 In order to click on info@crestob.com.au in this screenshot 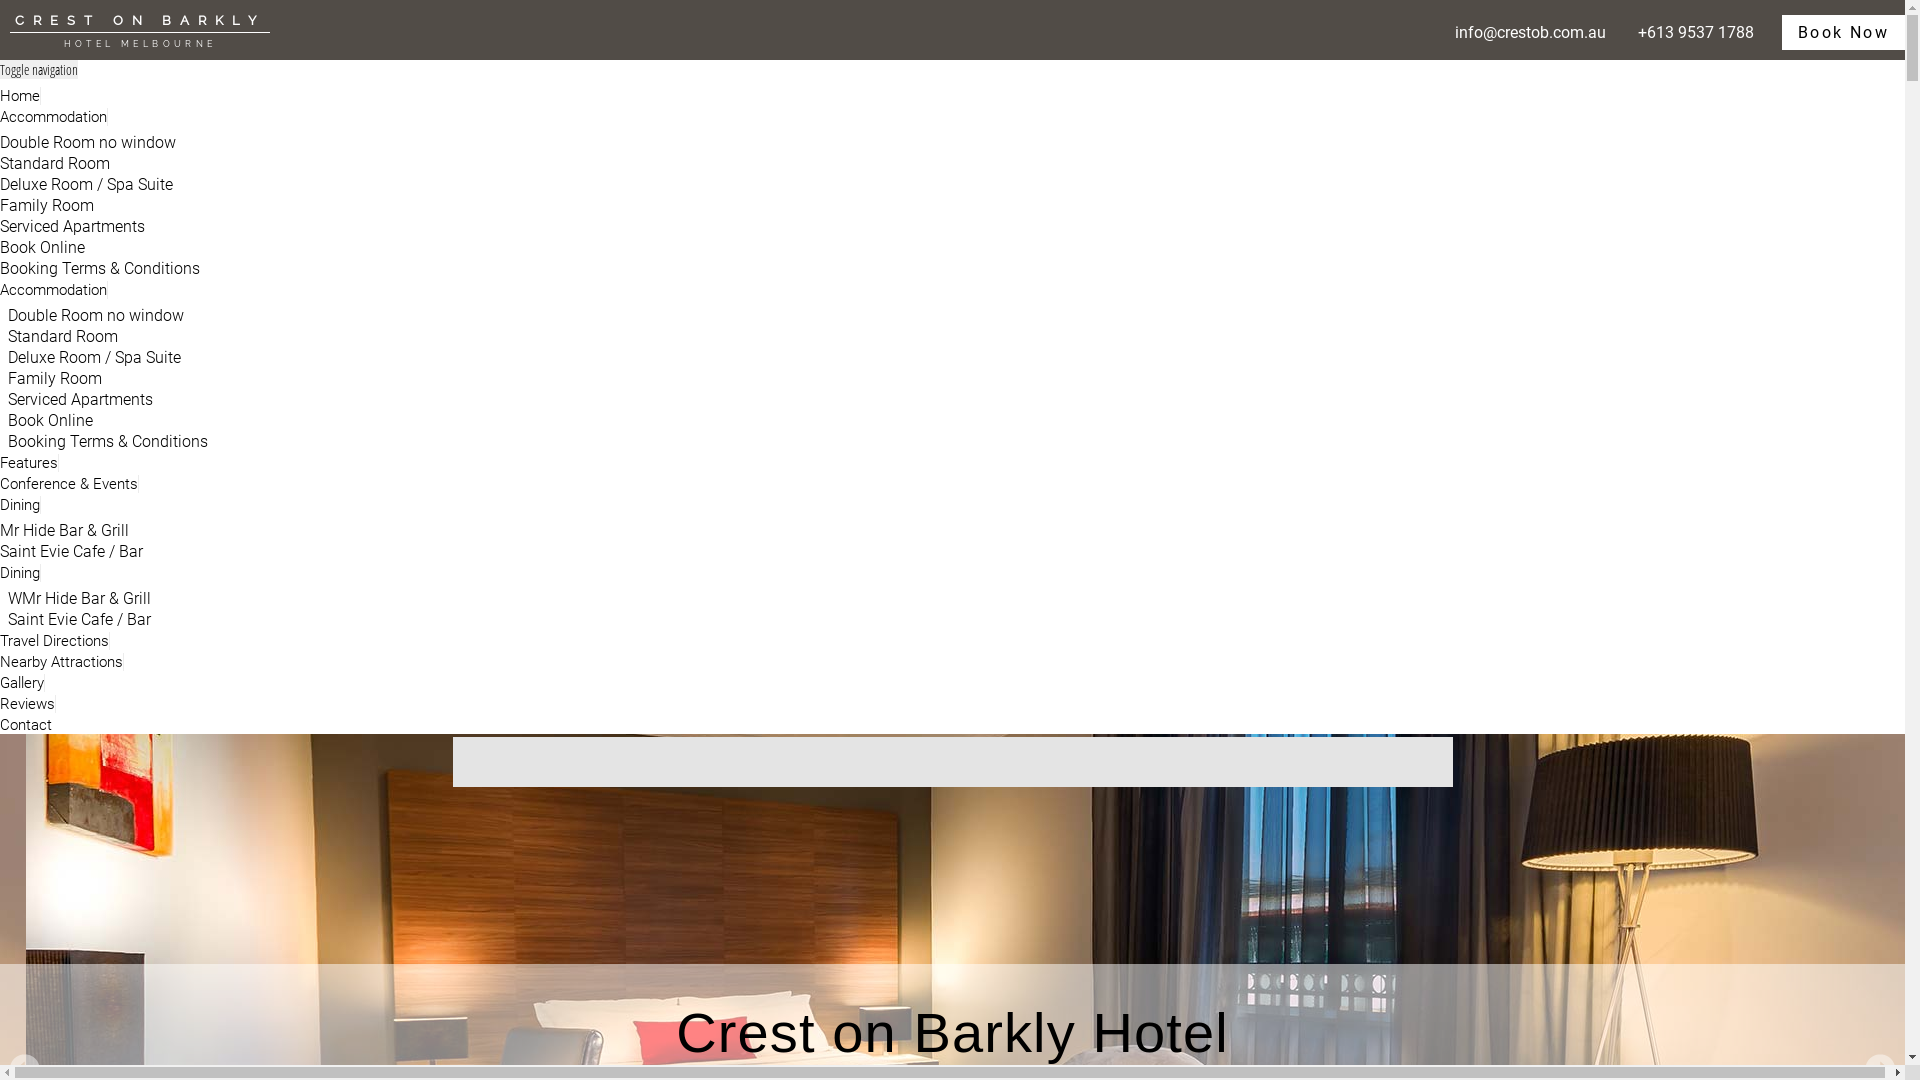, I will do `click(1530, 32)`.